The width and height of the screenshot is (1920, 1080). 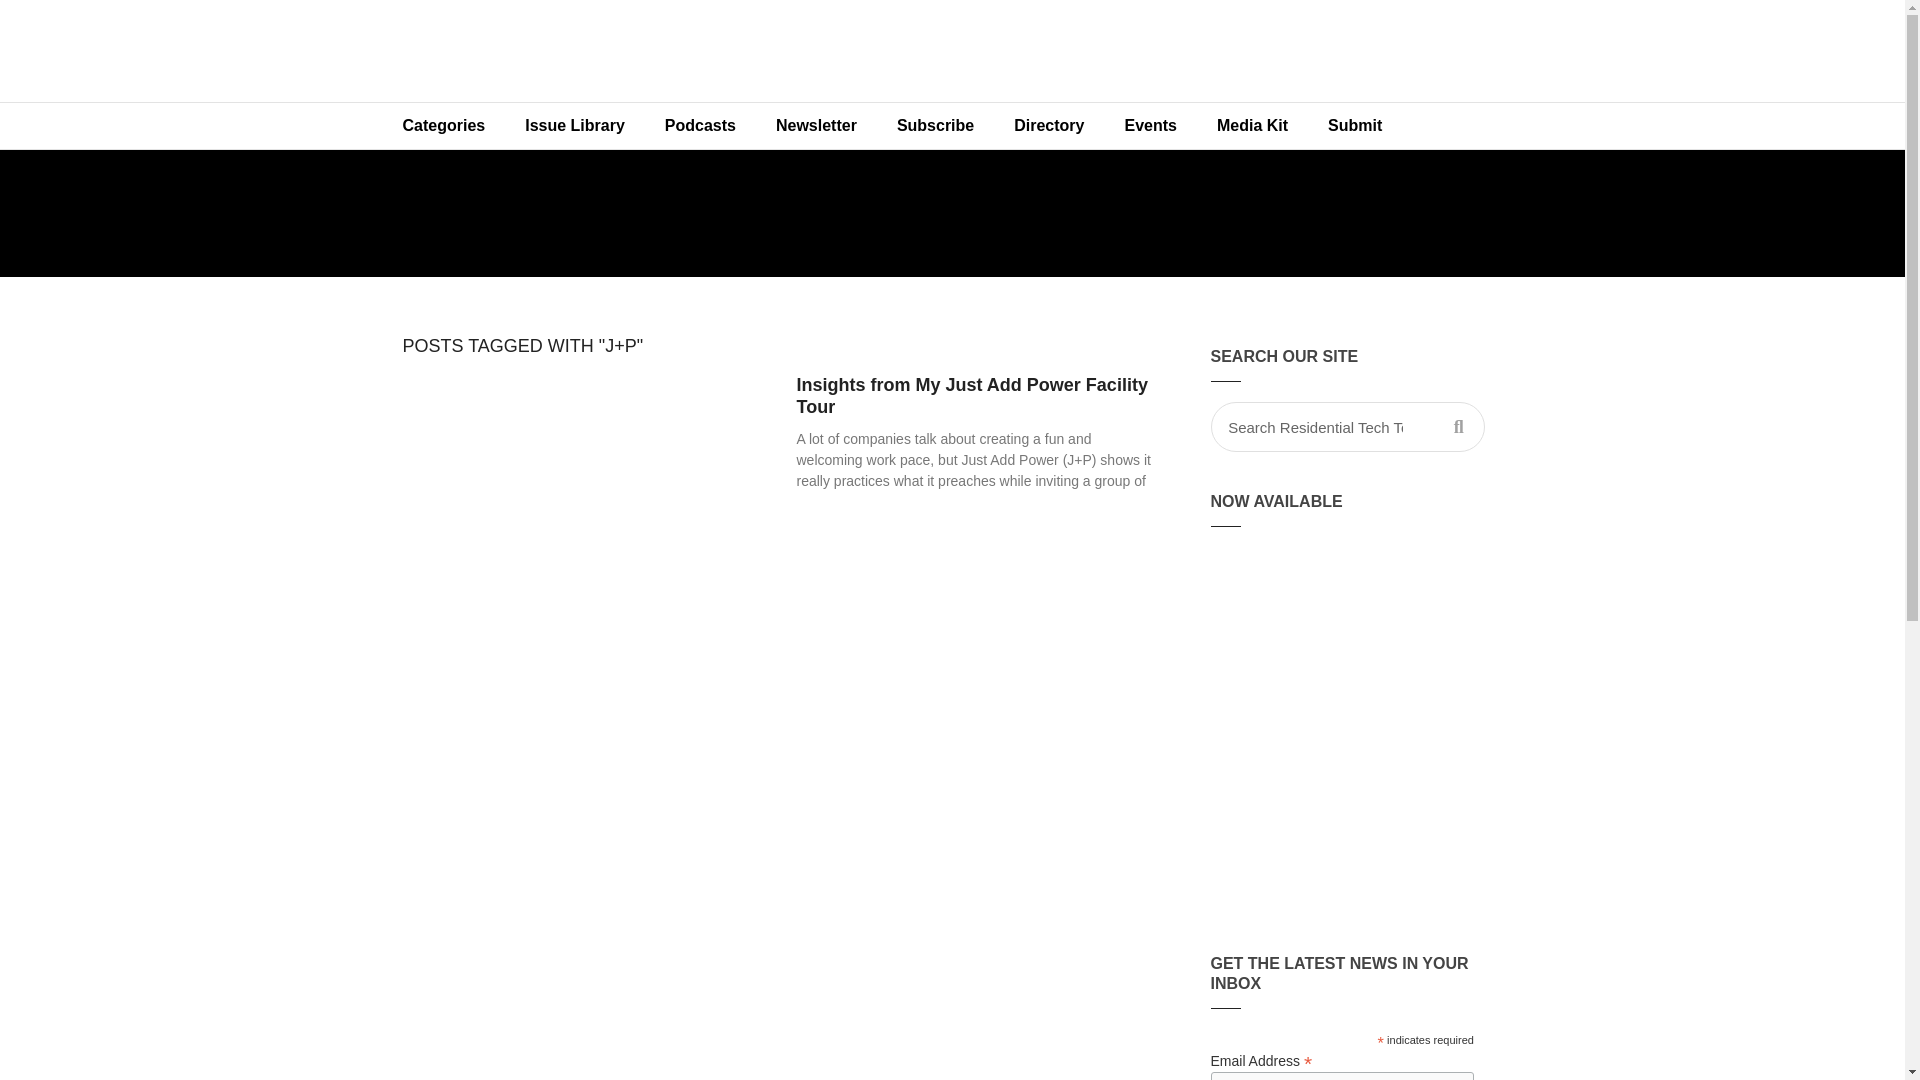 I want to click on Directory, so click(x=1049, y=126).